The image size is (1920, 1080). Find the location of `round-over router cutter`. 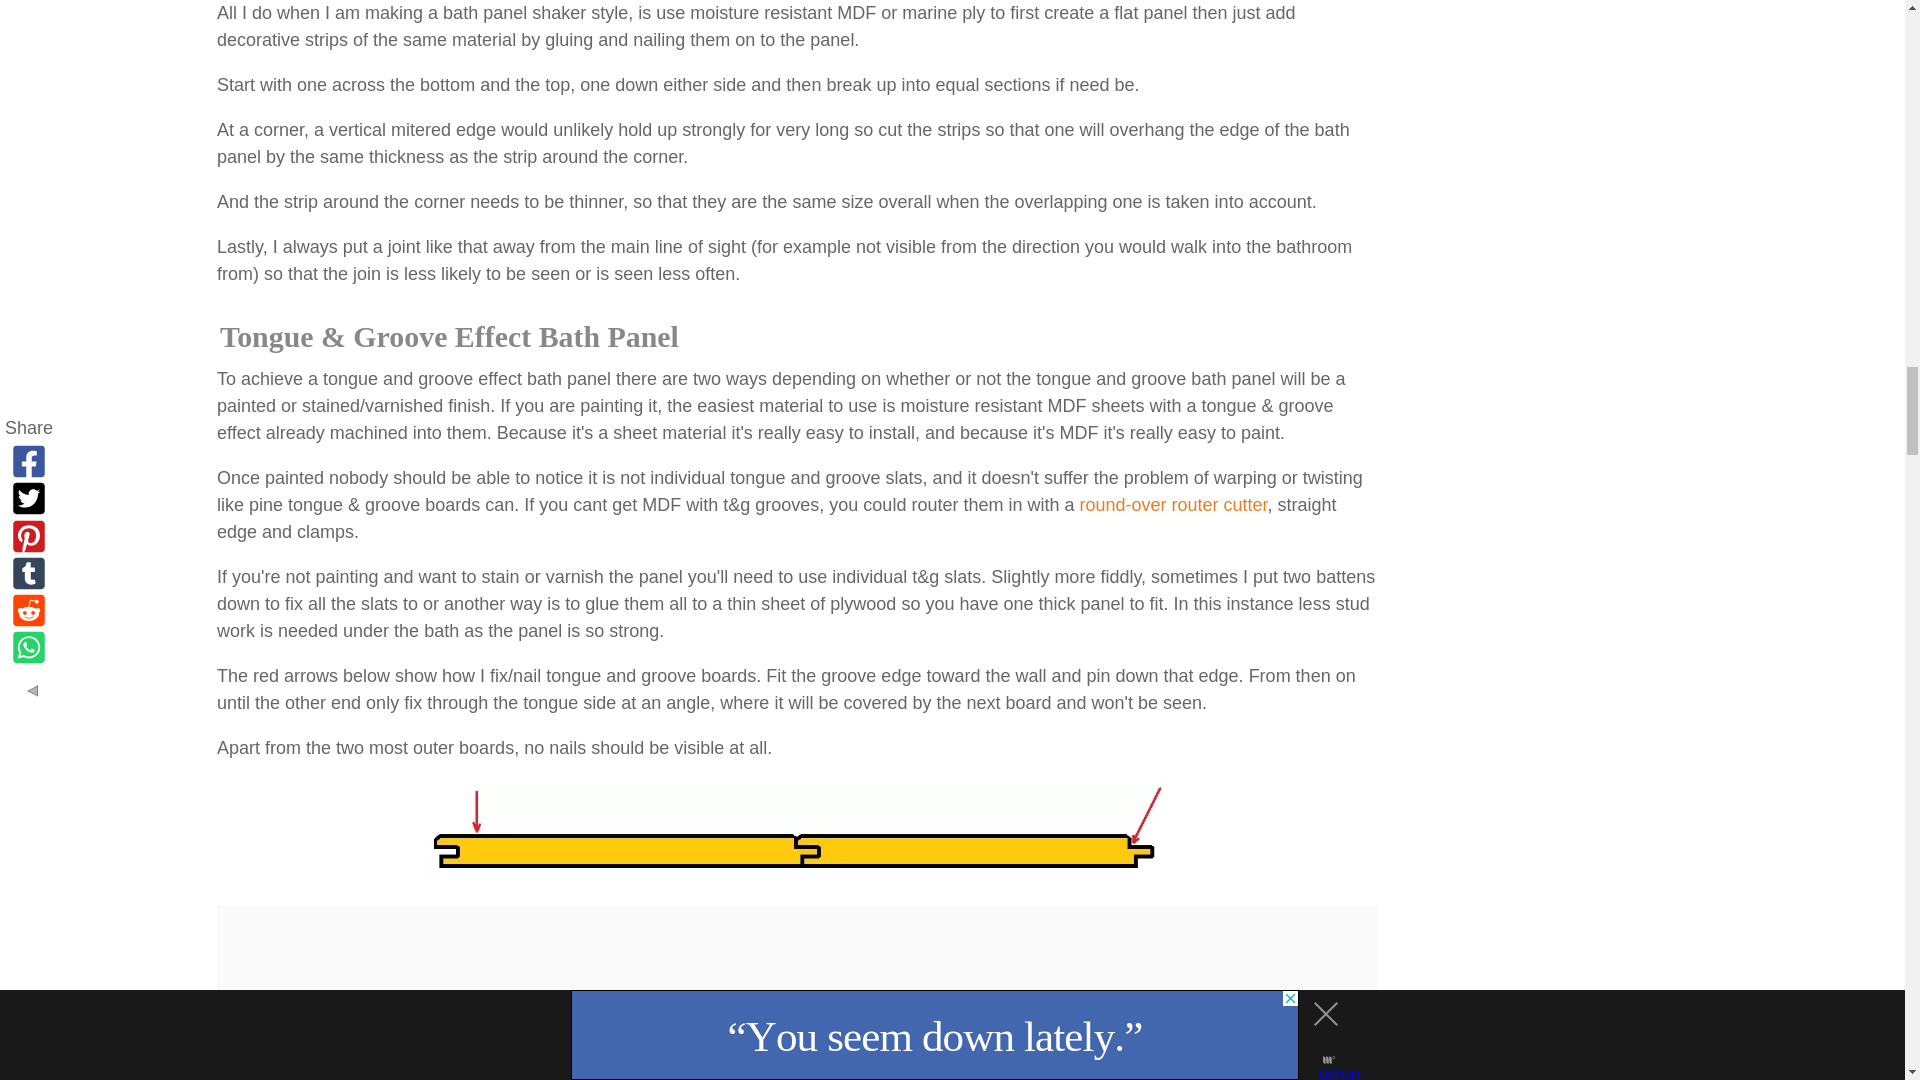

round-over router cutter is located at coordinates (1173, 504).